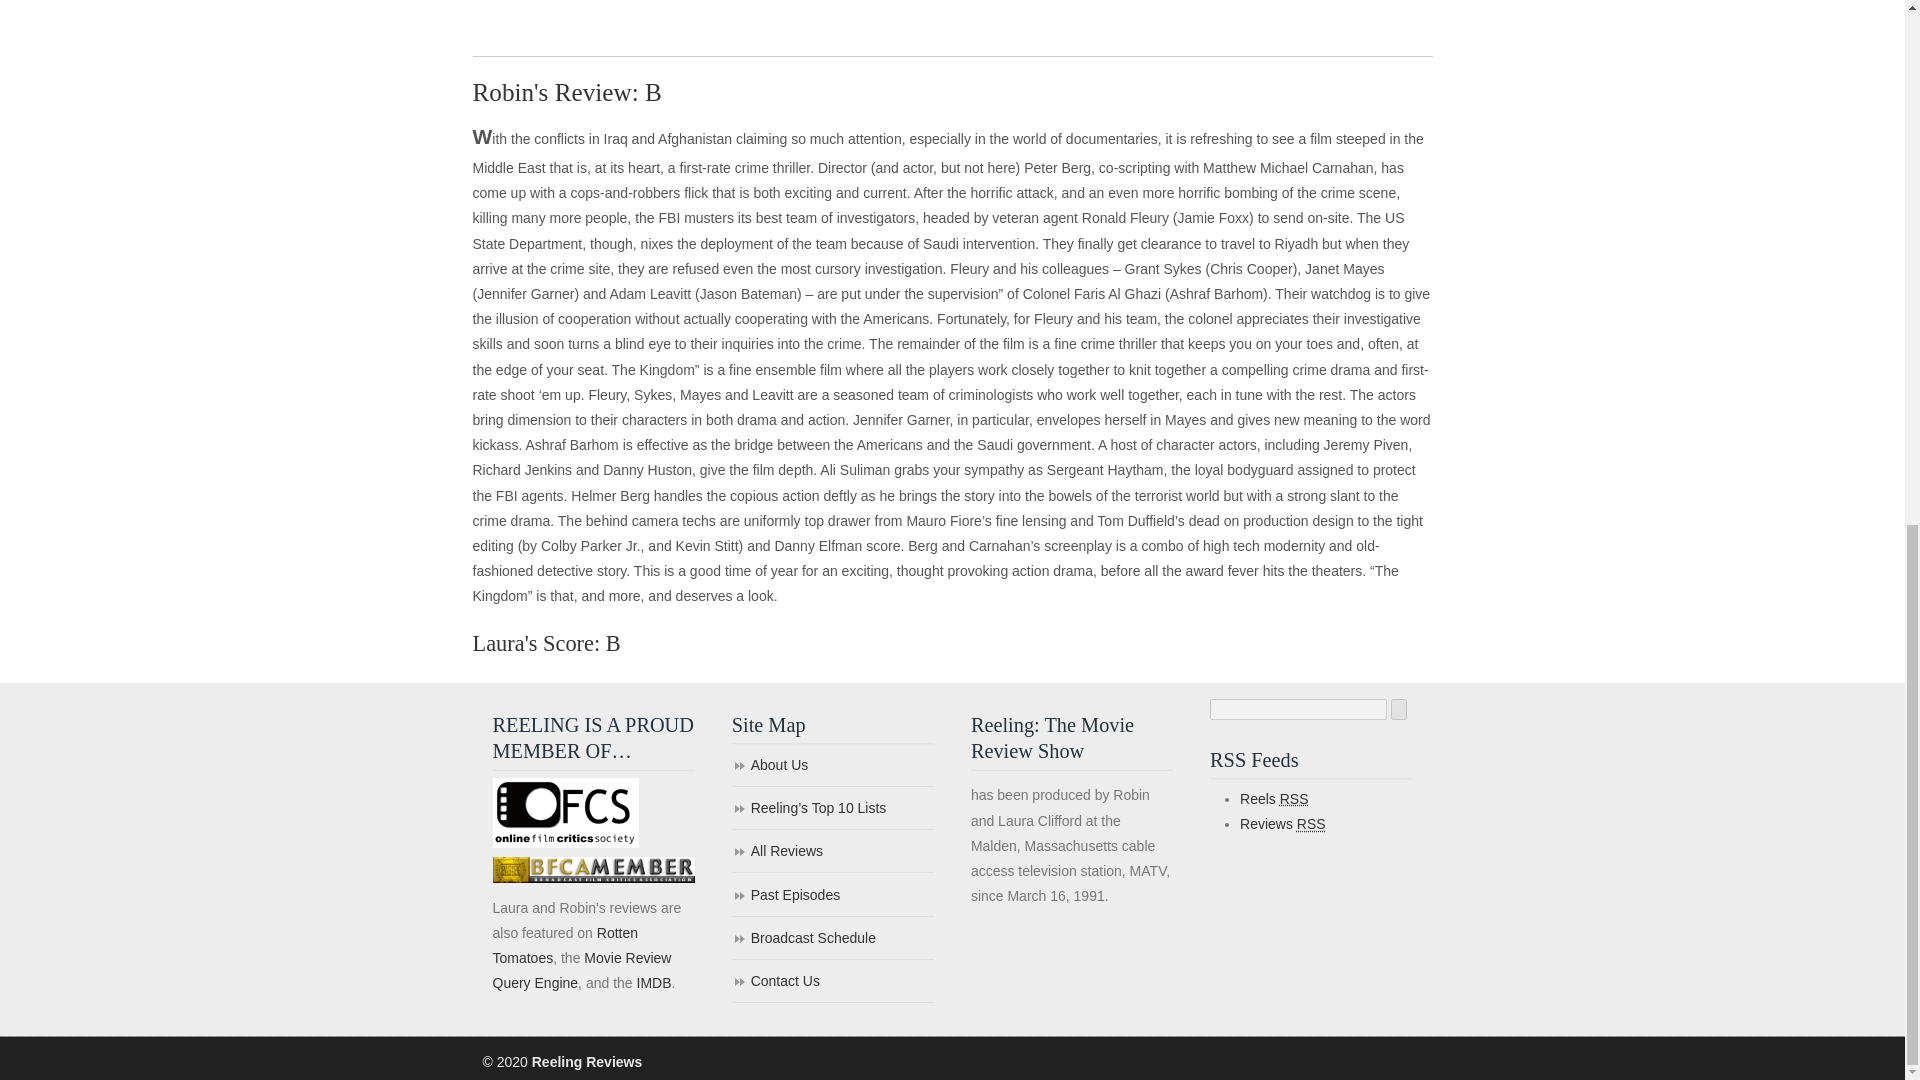  What do you see at coordinates (1294, 798) in the screenshot?
I see `Really Simple Syndication` at bounding box center [1294, 798].